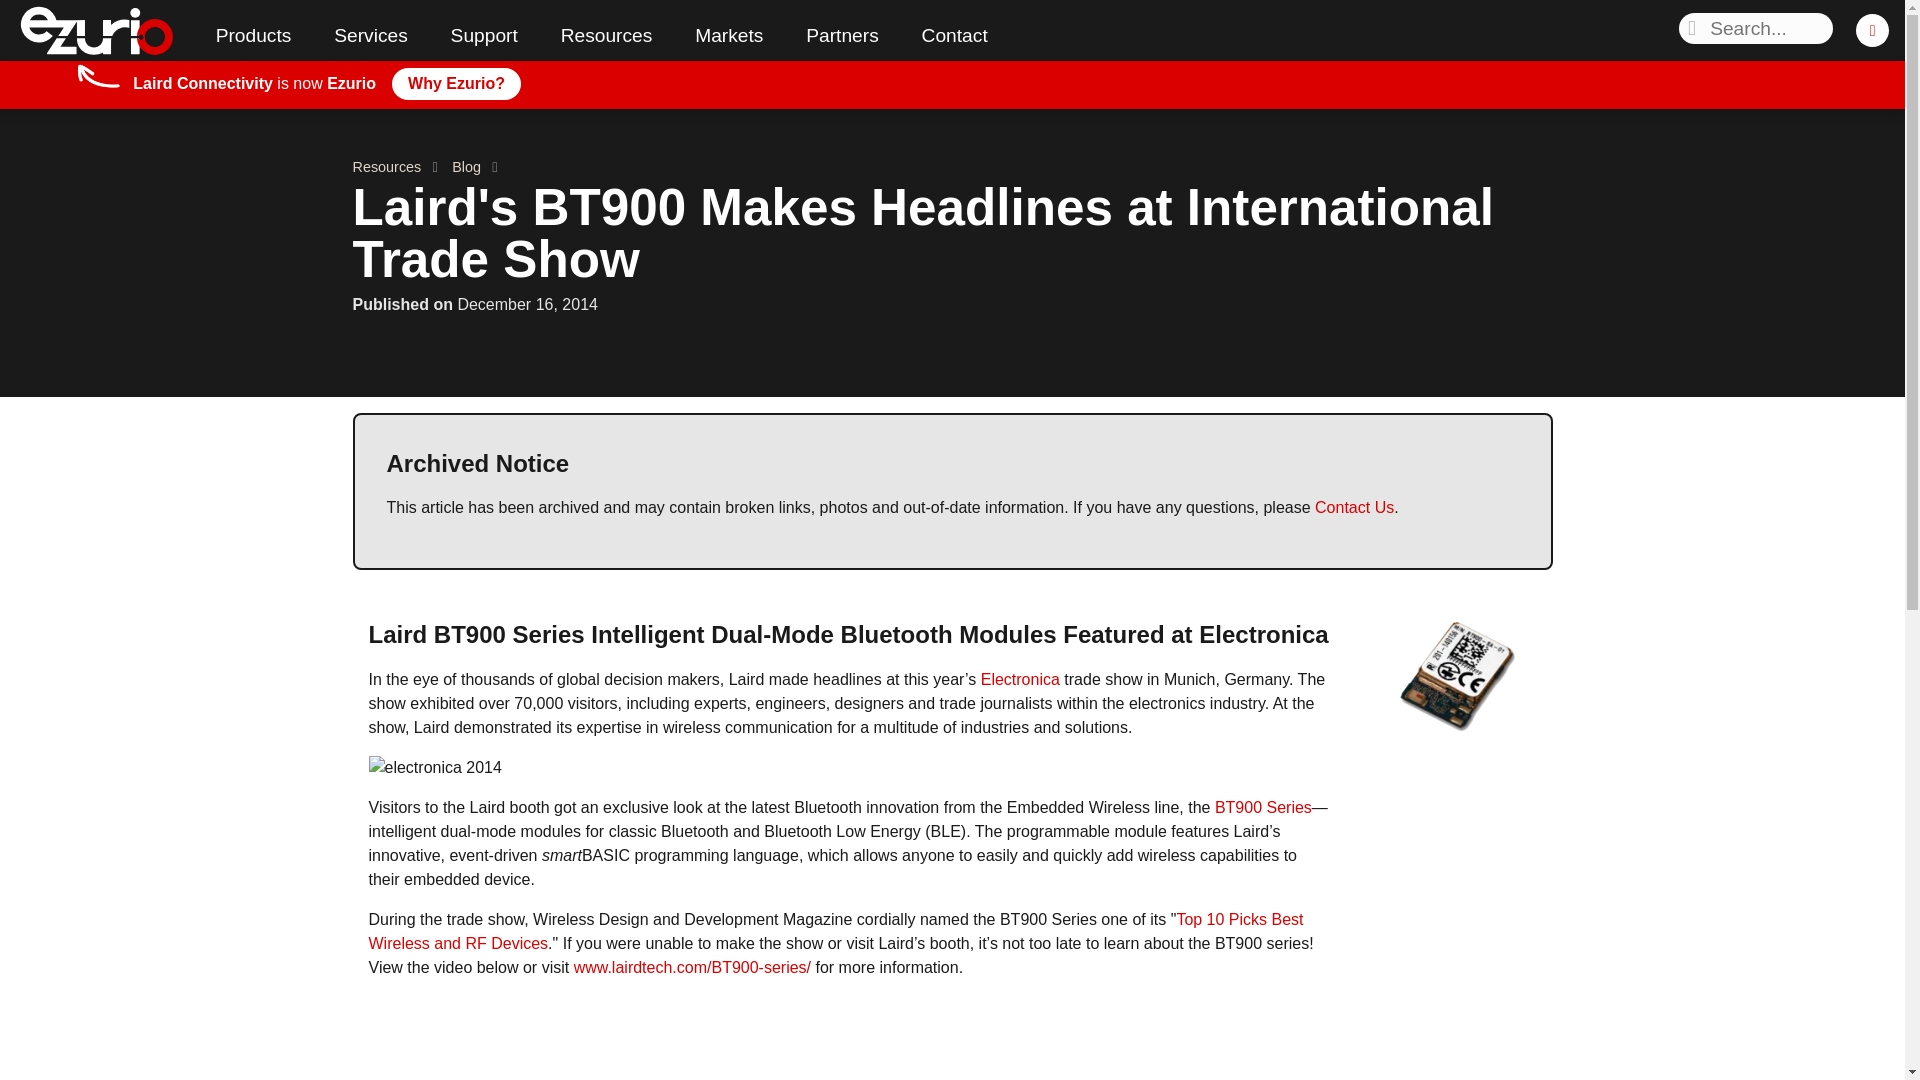  What do you see at coordinates (1020, 678) in the screenshot?
I see `Electronica` at bounding box center [1020, 678].